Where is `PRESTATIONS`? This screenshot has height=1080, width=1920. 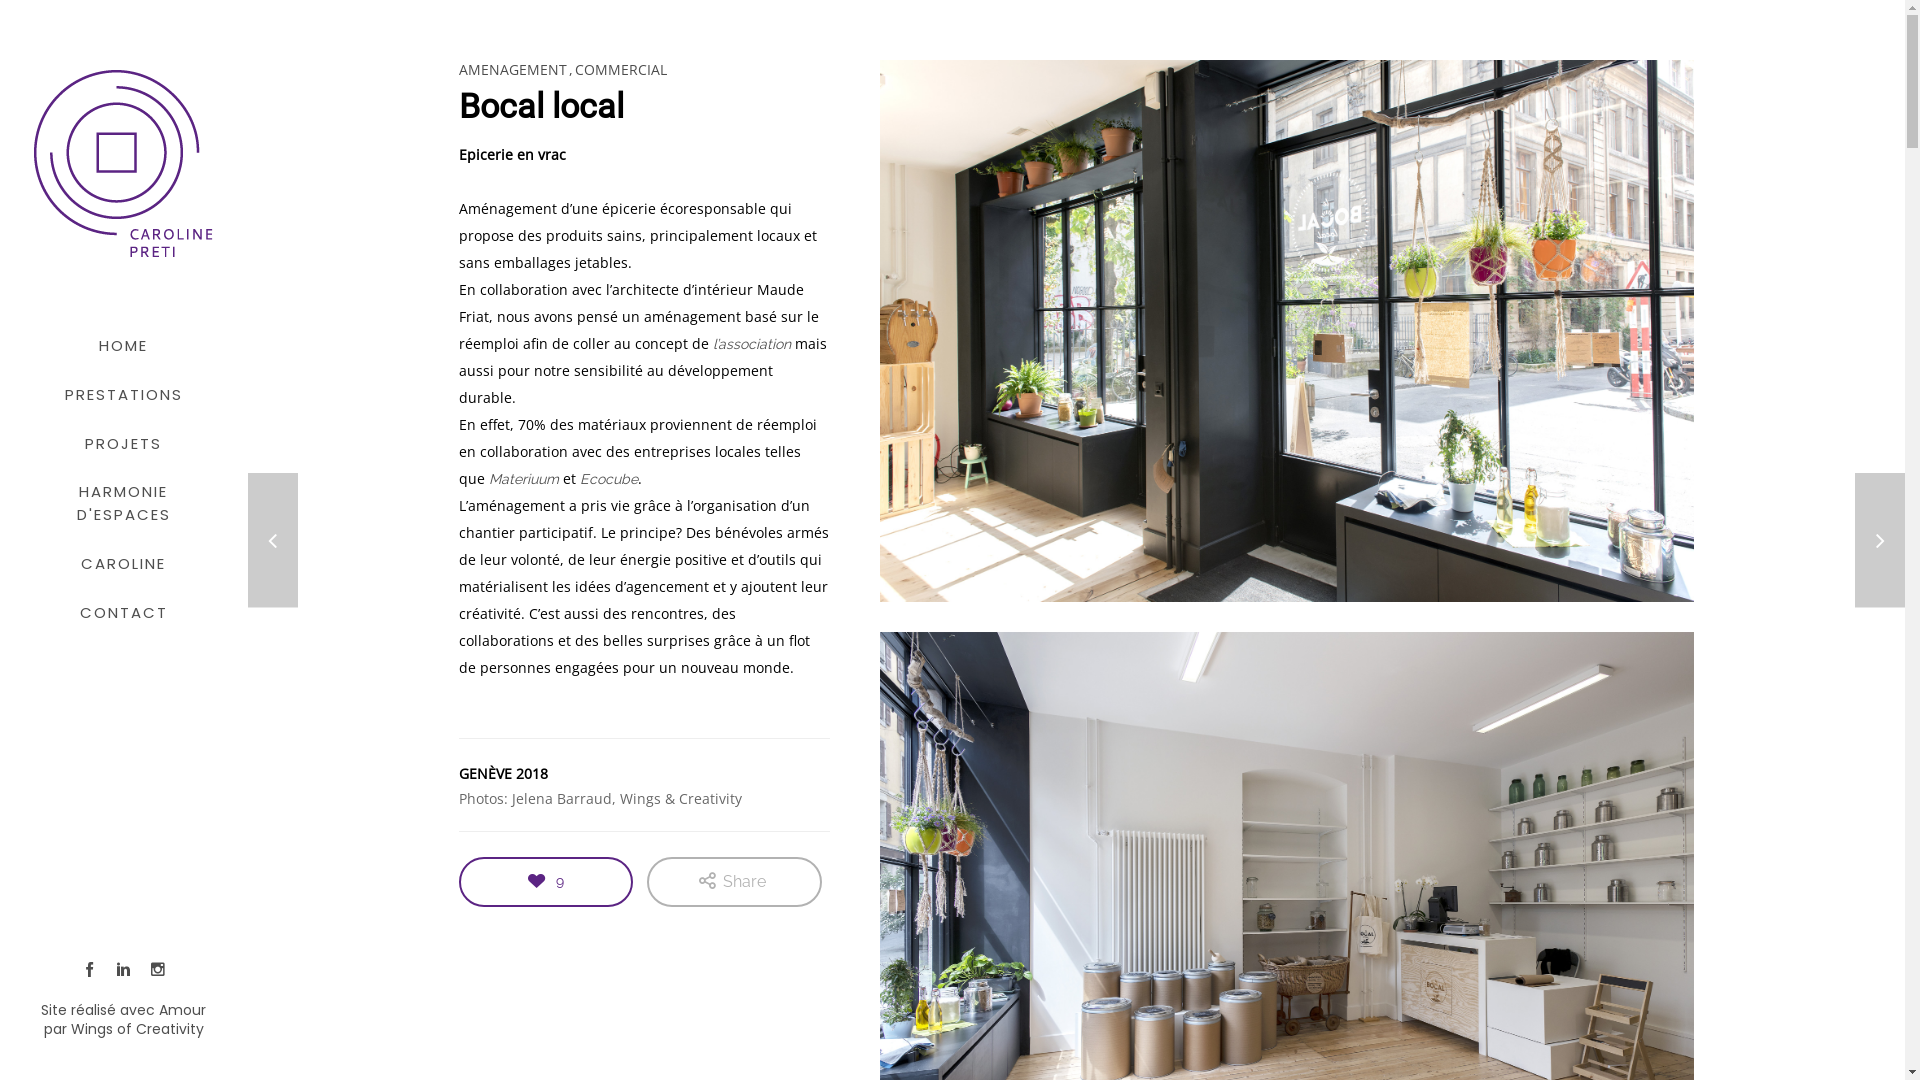
PRESTATIONS is located at coordinates (124, 397).